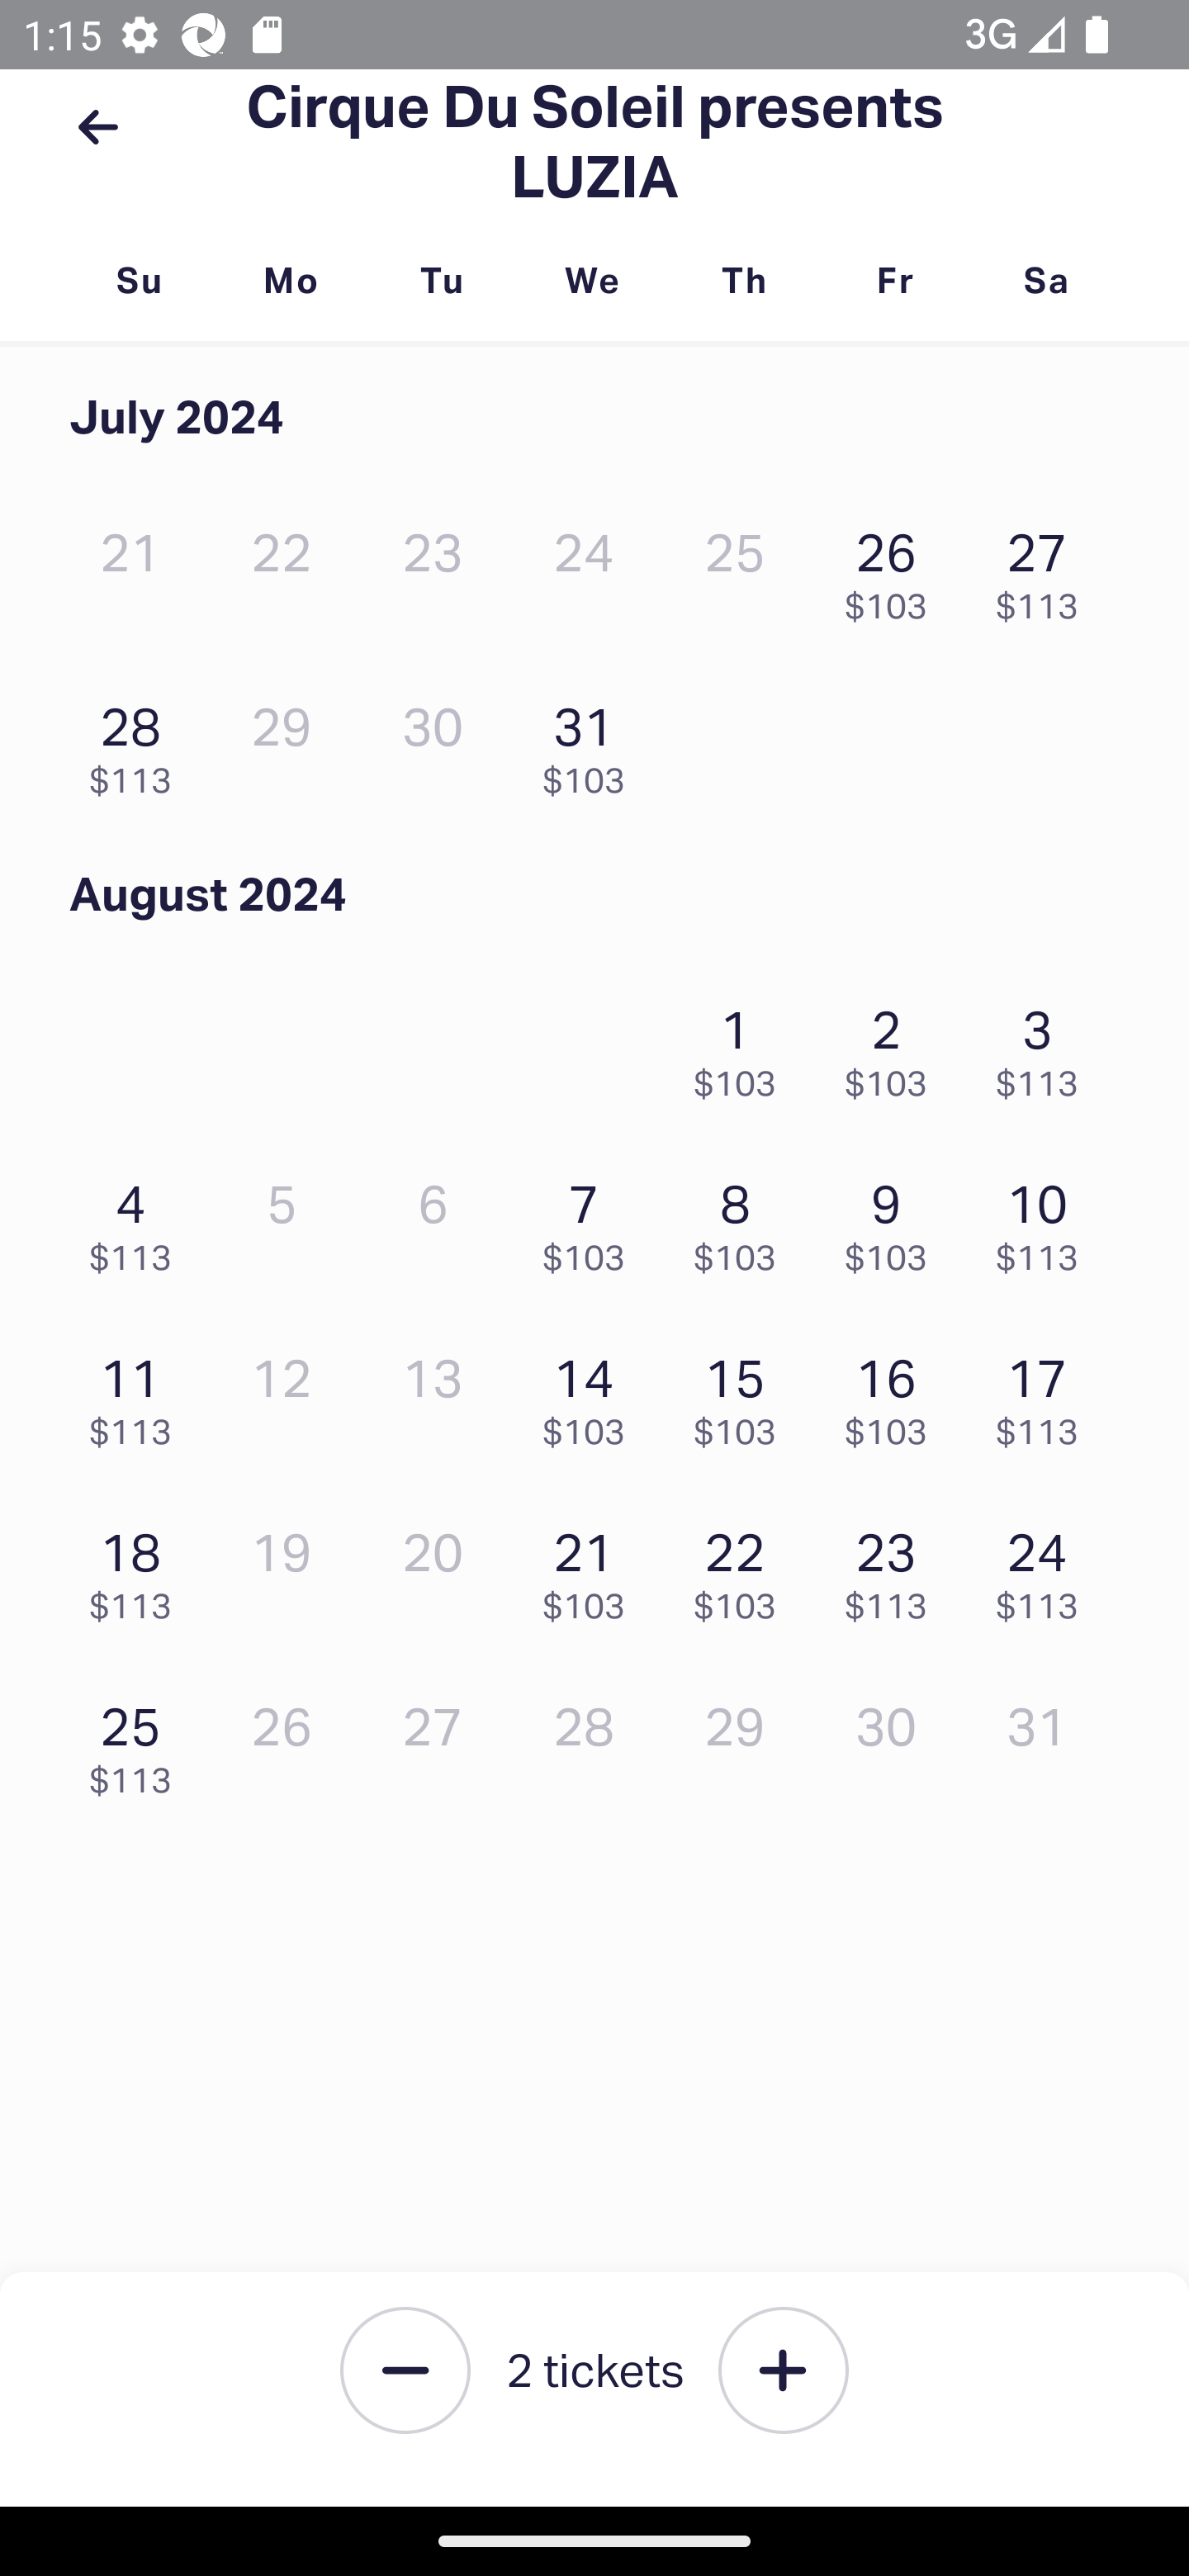 The height and width of the screenshot is (2576, 1189). Describe the element at coordinates (743, 1219) in the screenshot. I see `8 $103` at that location.